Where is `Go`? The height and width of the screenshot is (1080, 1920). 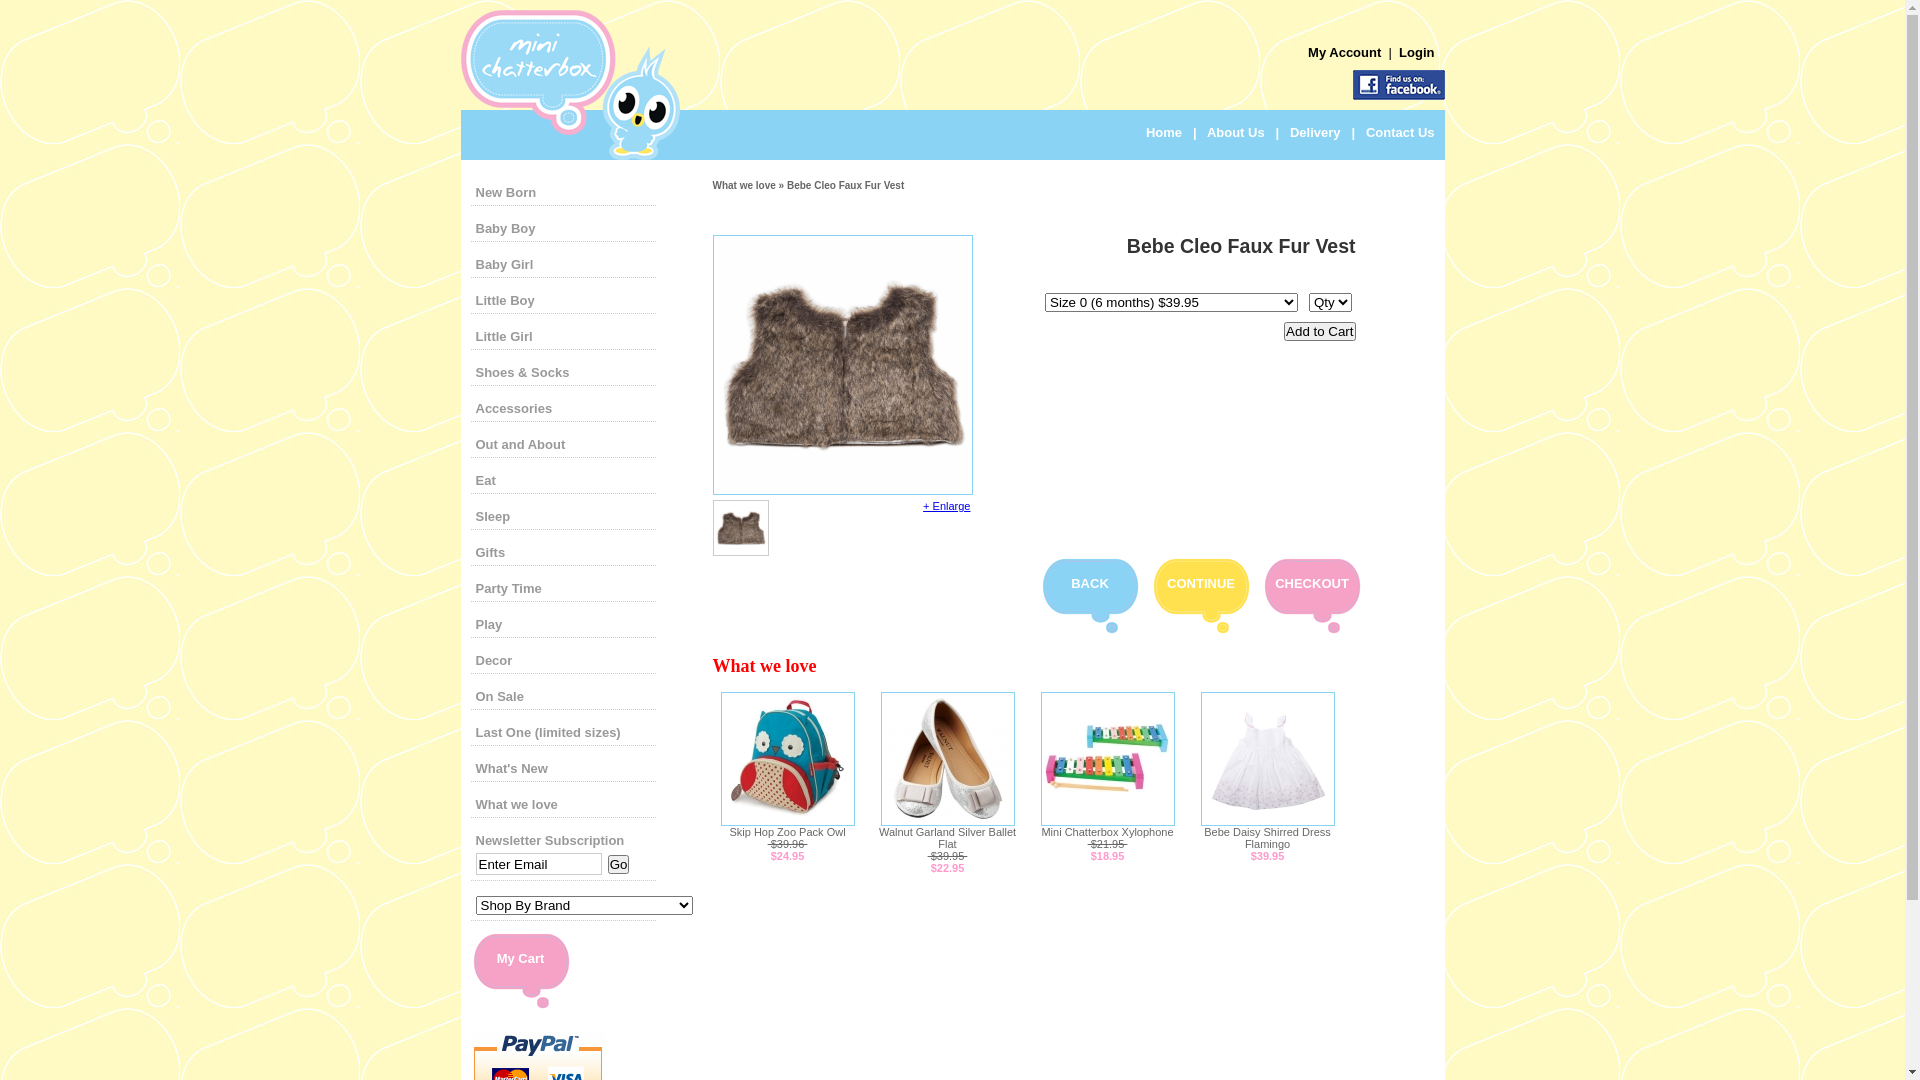 Go is located at coordinates (619, 864).